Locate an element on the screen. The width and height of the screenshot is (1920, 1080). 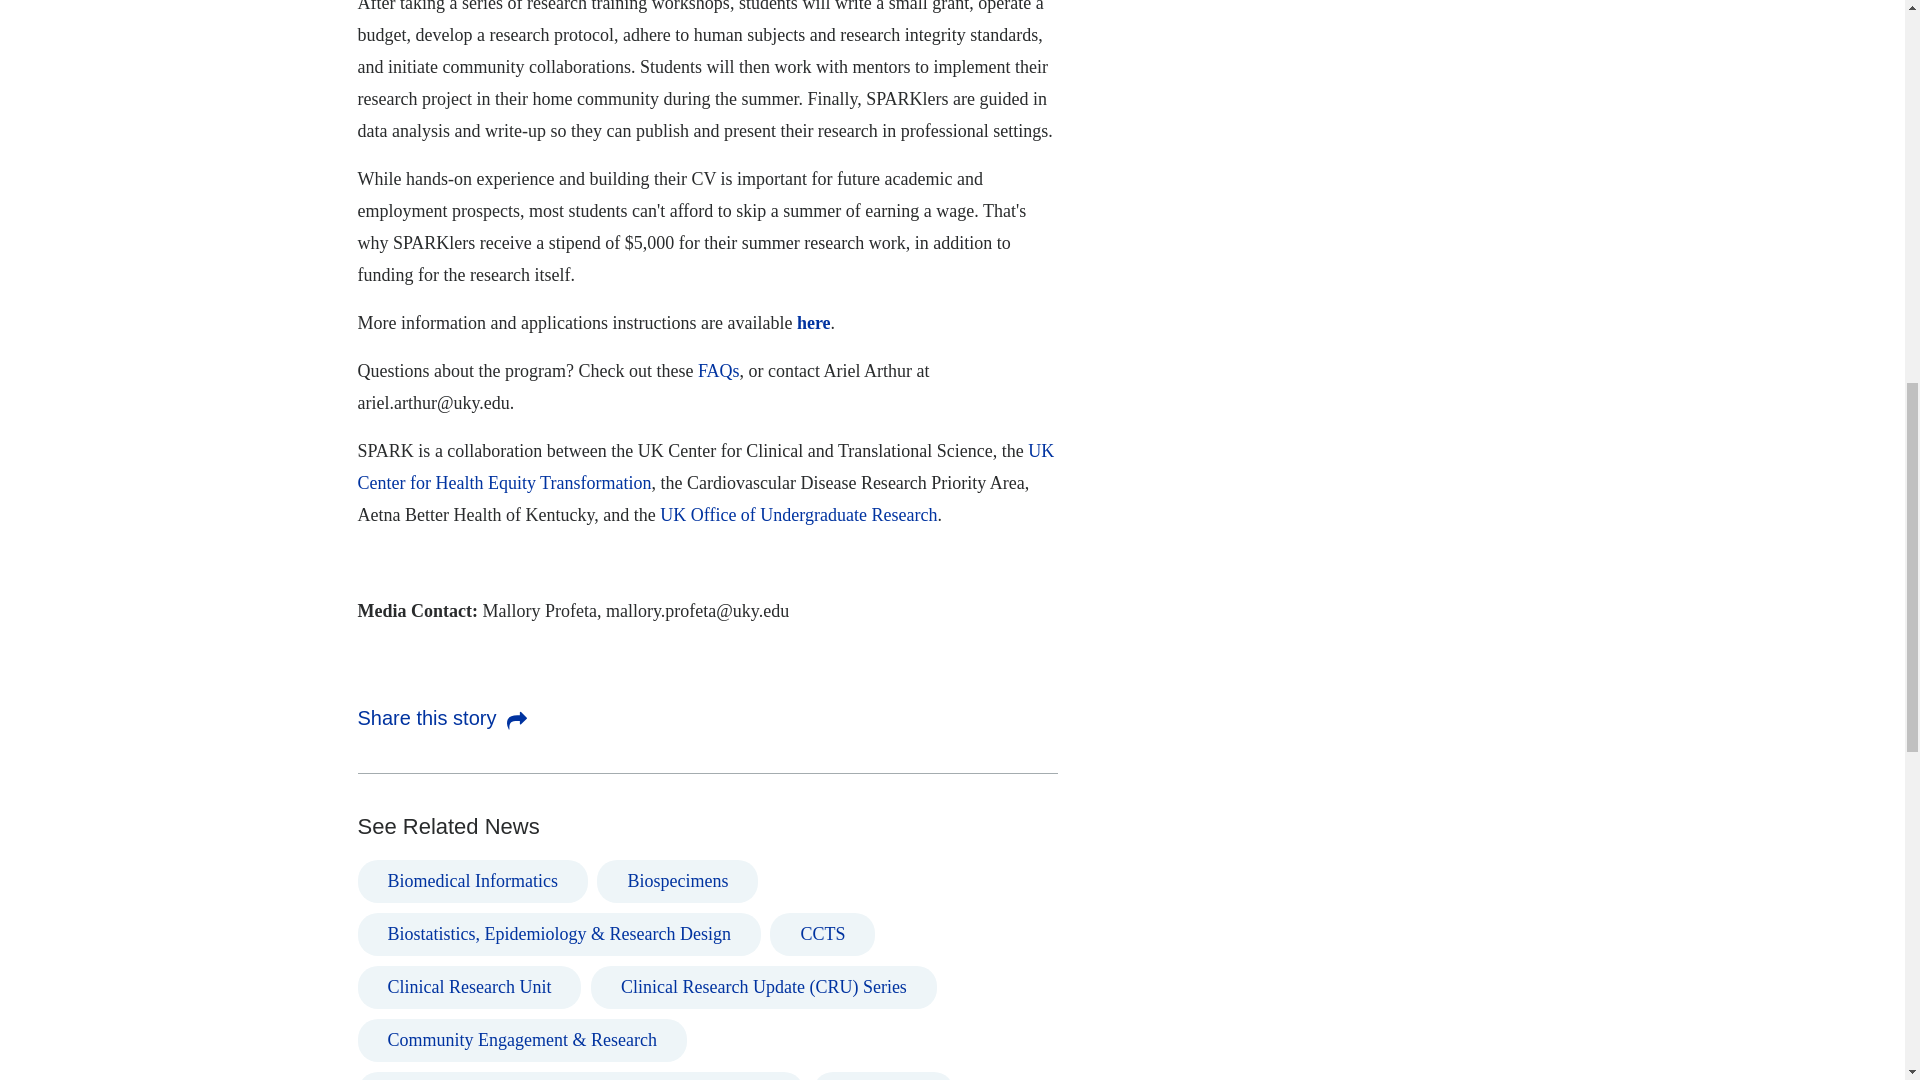
2022 SPARK FAQs is located at coordinates (718, 370).